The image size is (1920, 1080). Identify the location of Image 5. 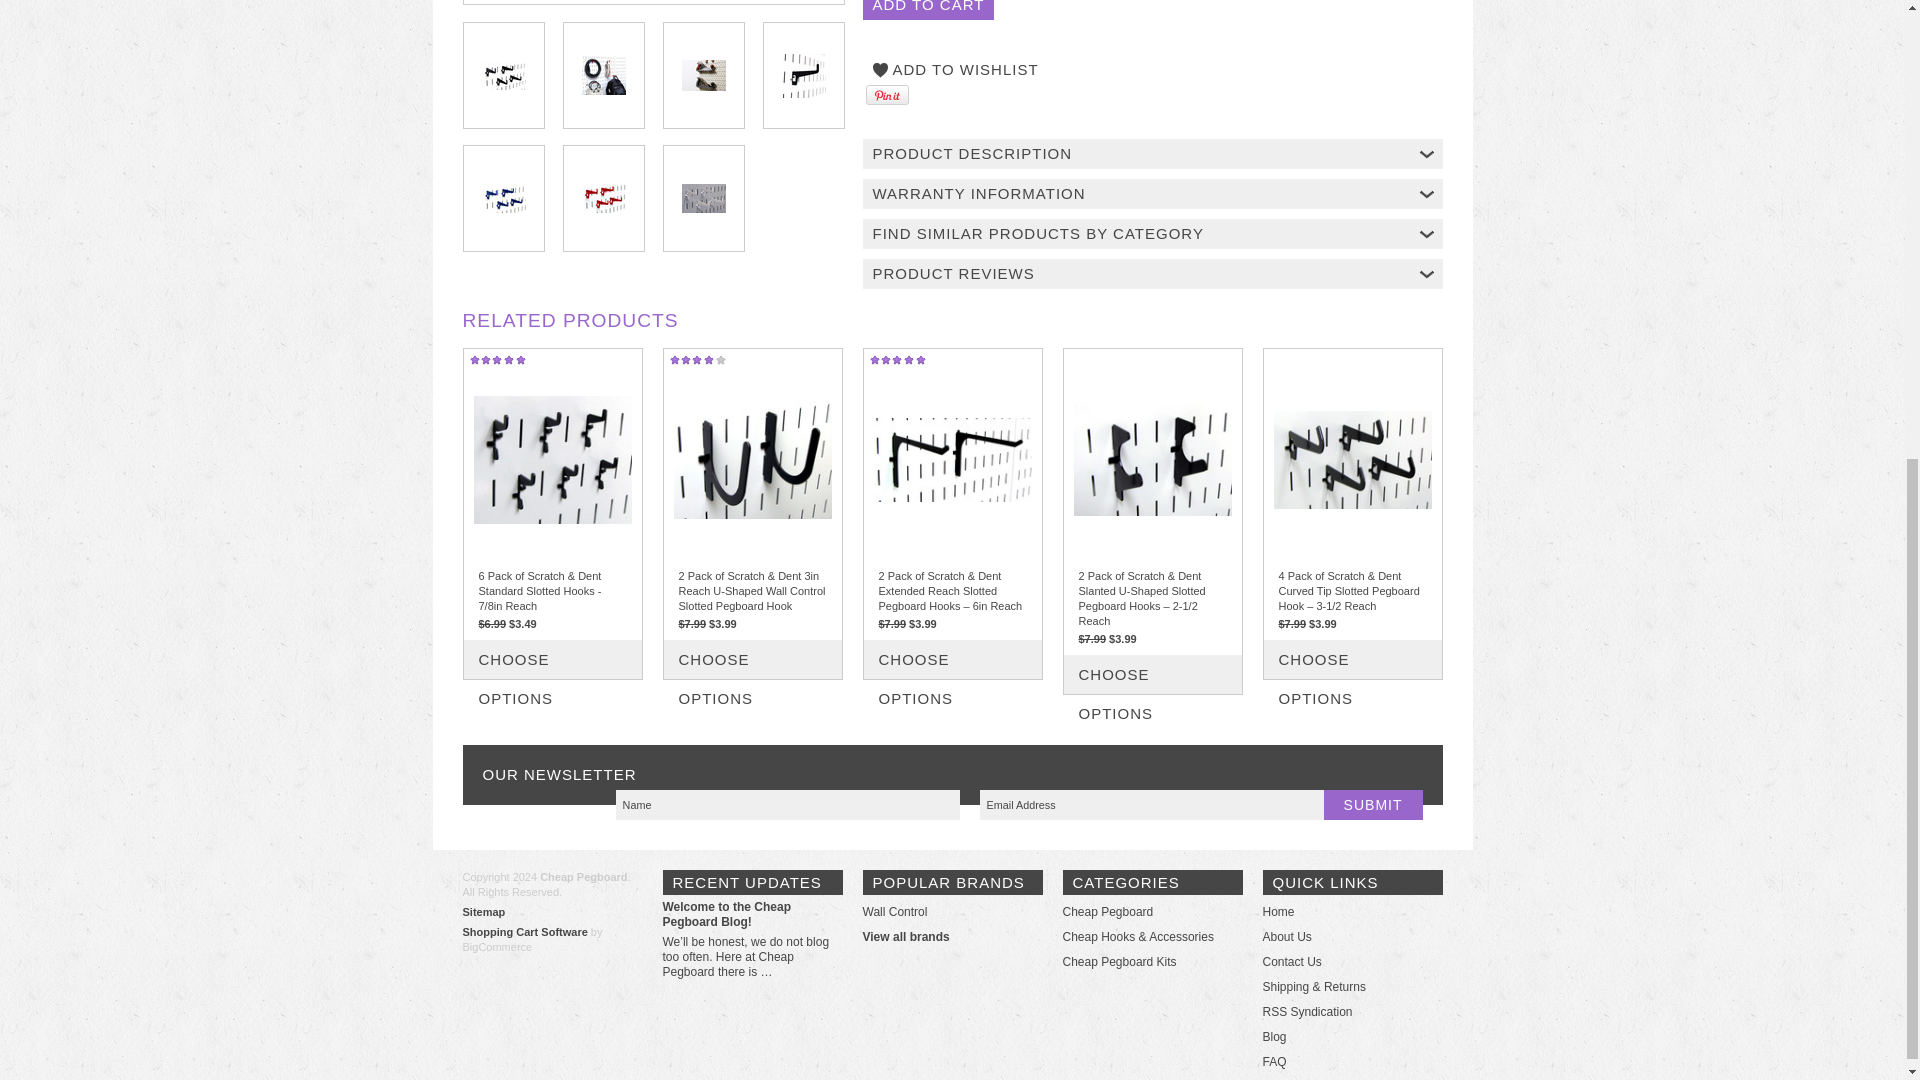
(504, 198).